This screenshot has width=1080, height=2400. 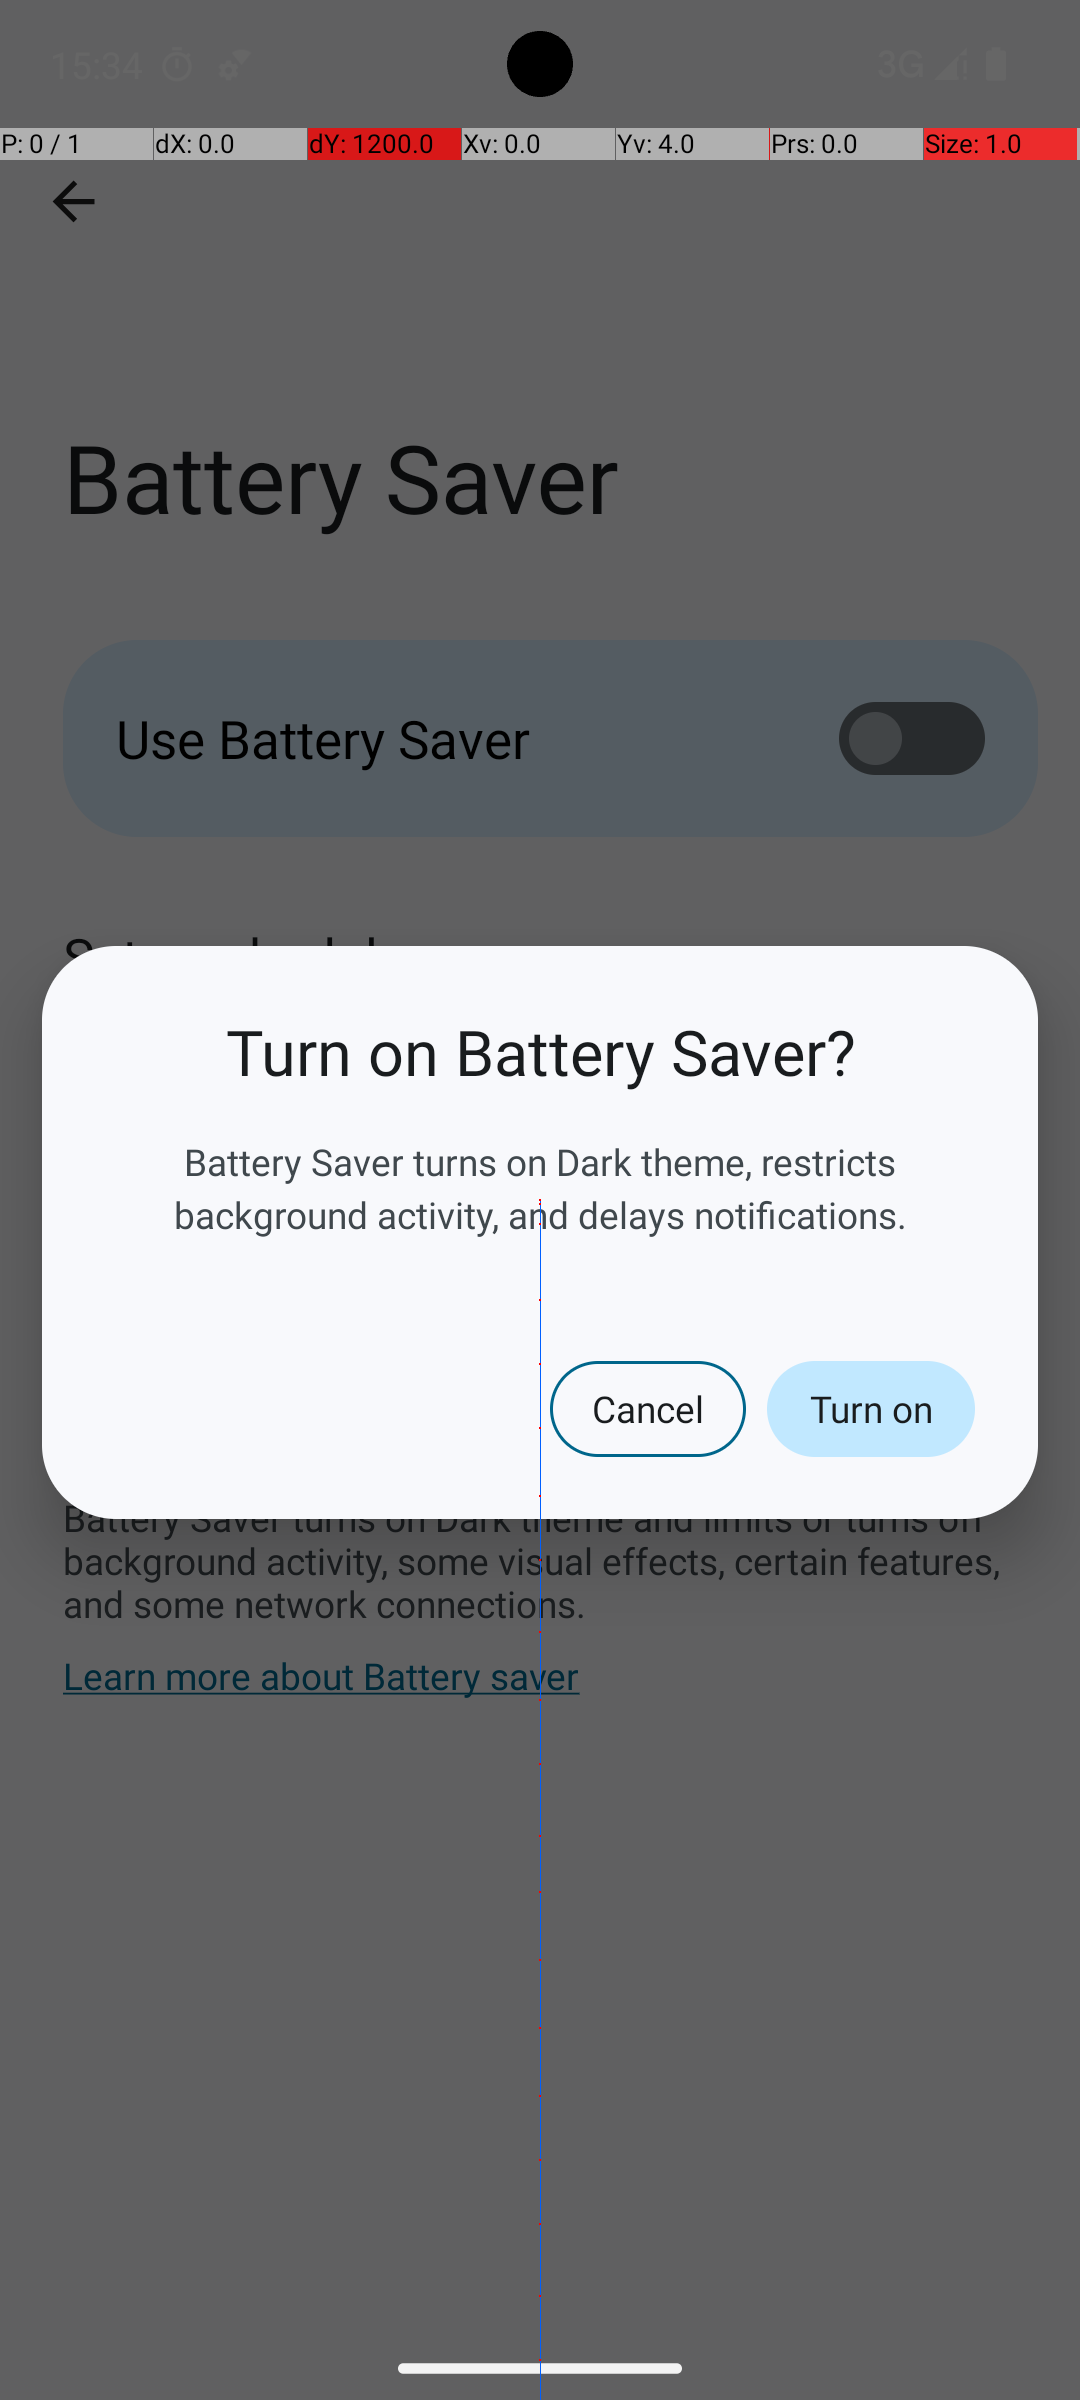 I want to click on Turn on Battery Saver?, so click(x=540, y=1052).